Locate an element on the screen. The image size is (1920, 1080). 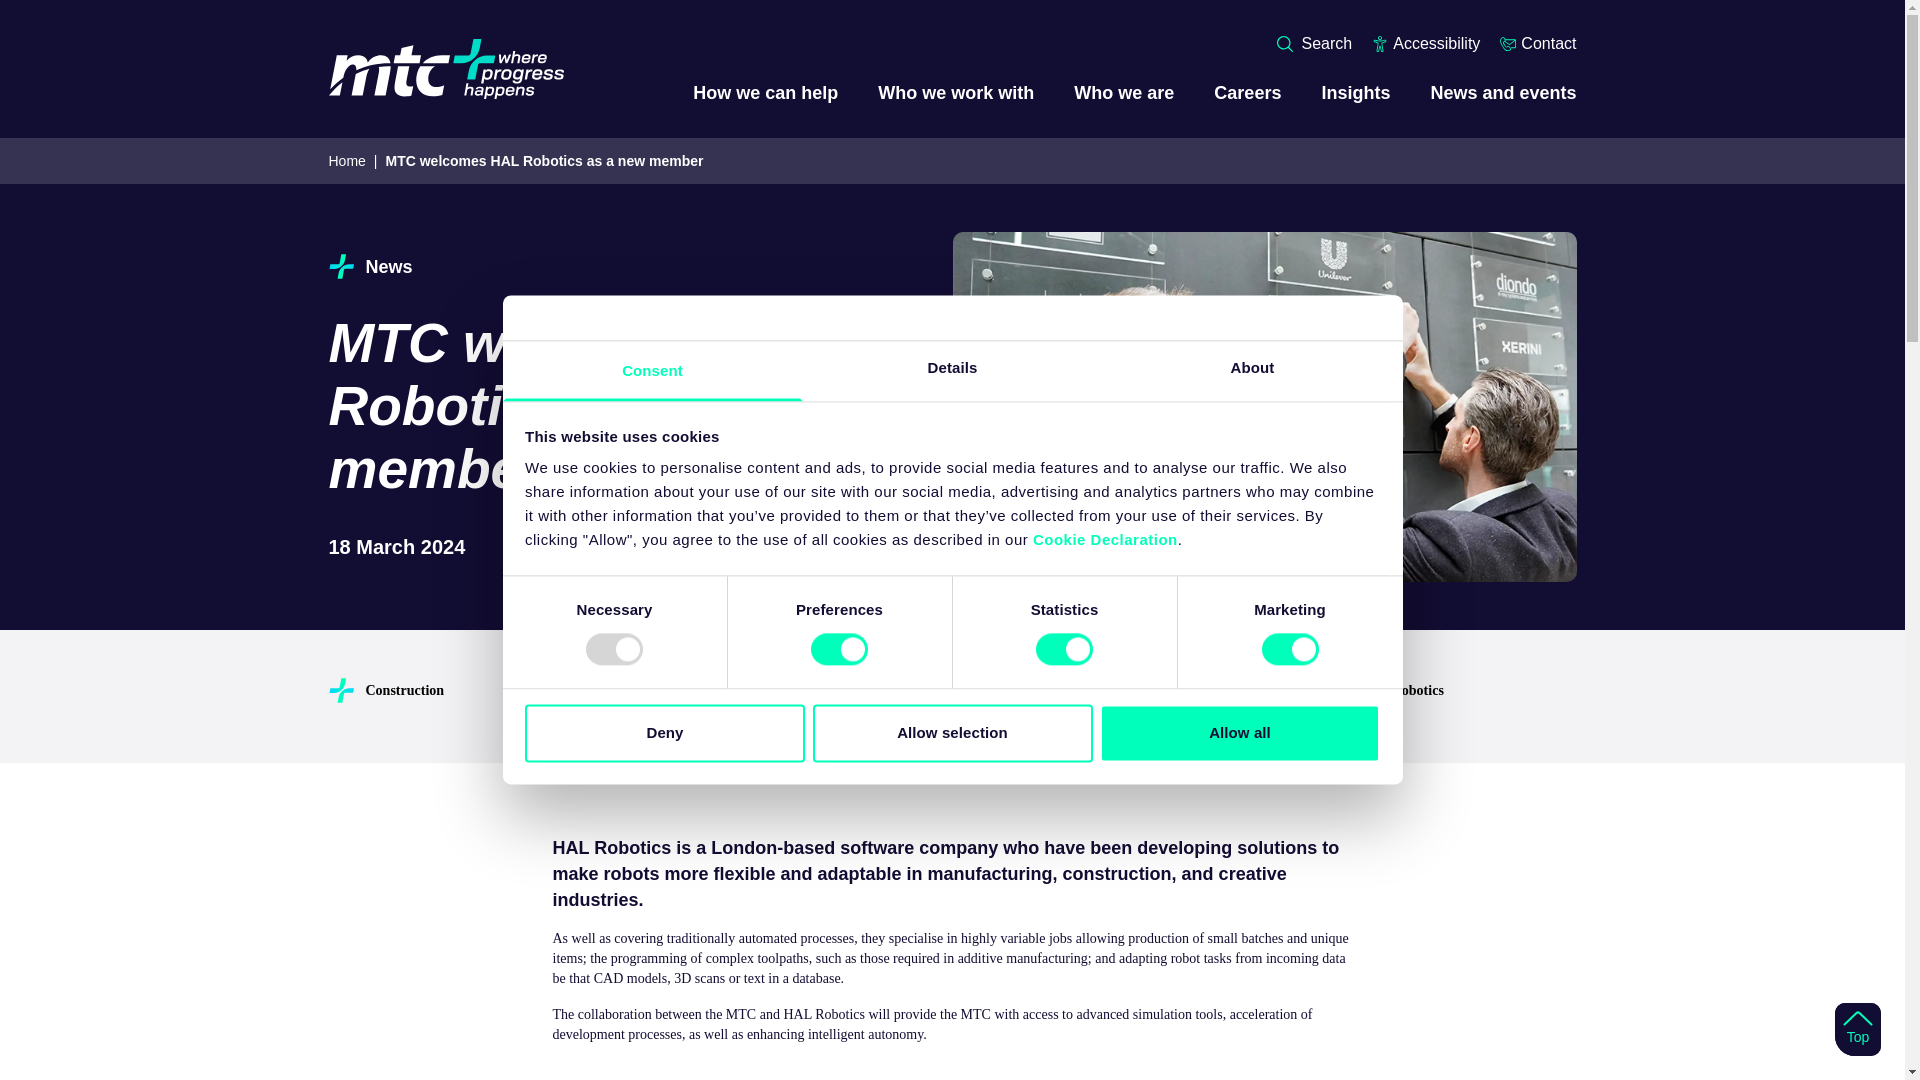
Cookie Declaration is located at coordinates (1105, 539).